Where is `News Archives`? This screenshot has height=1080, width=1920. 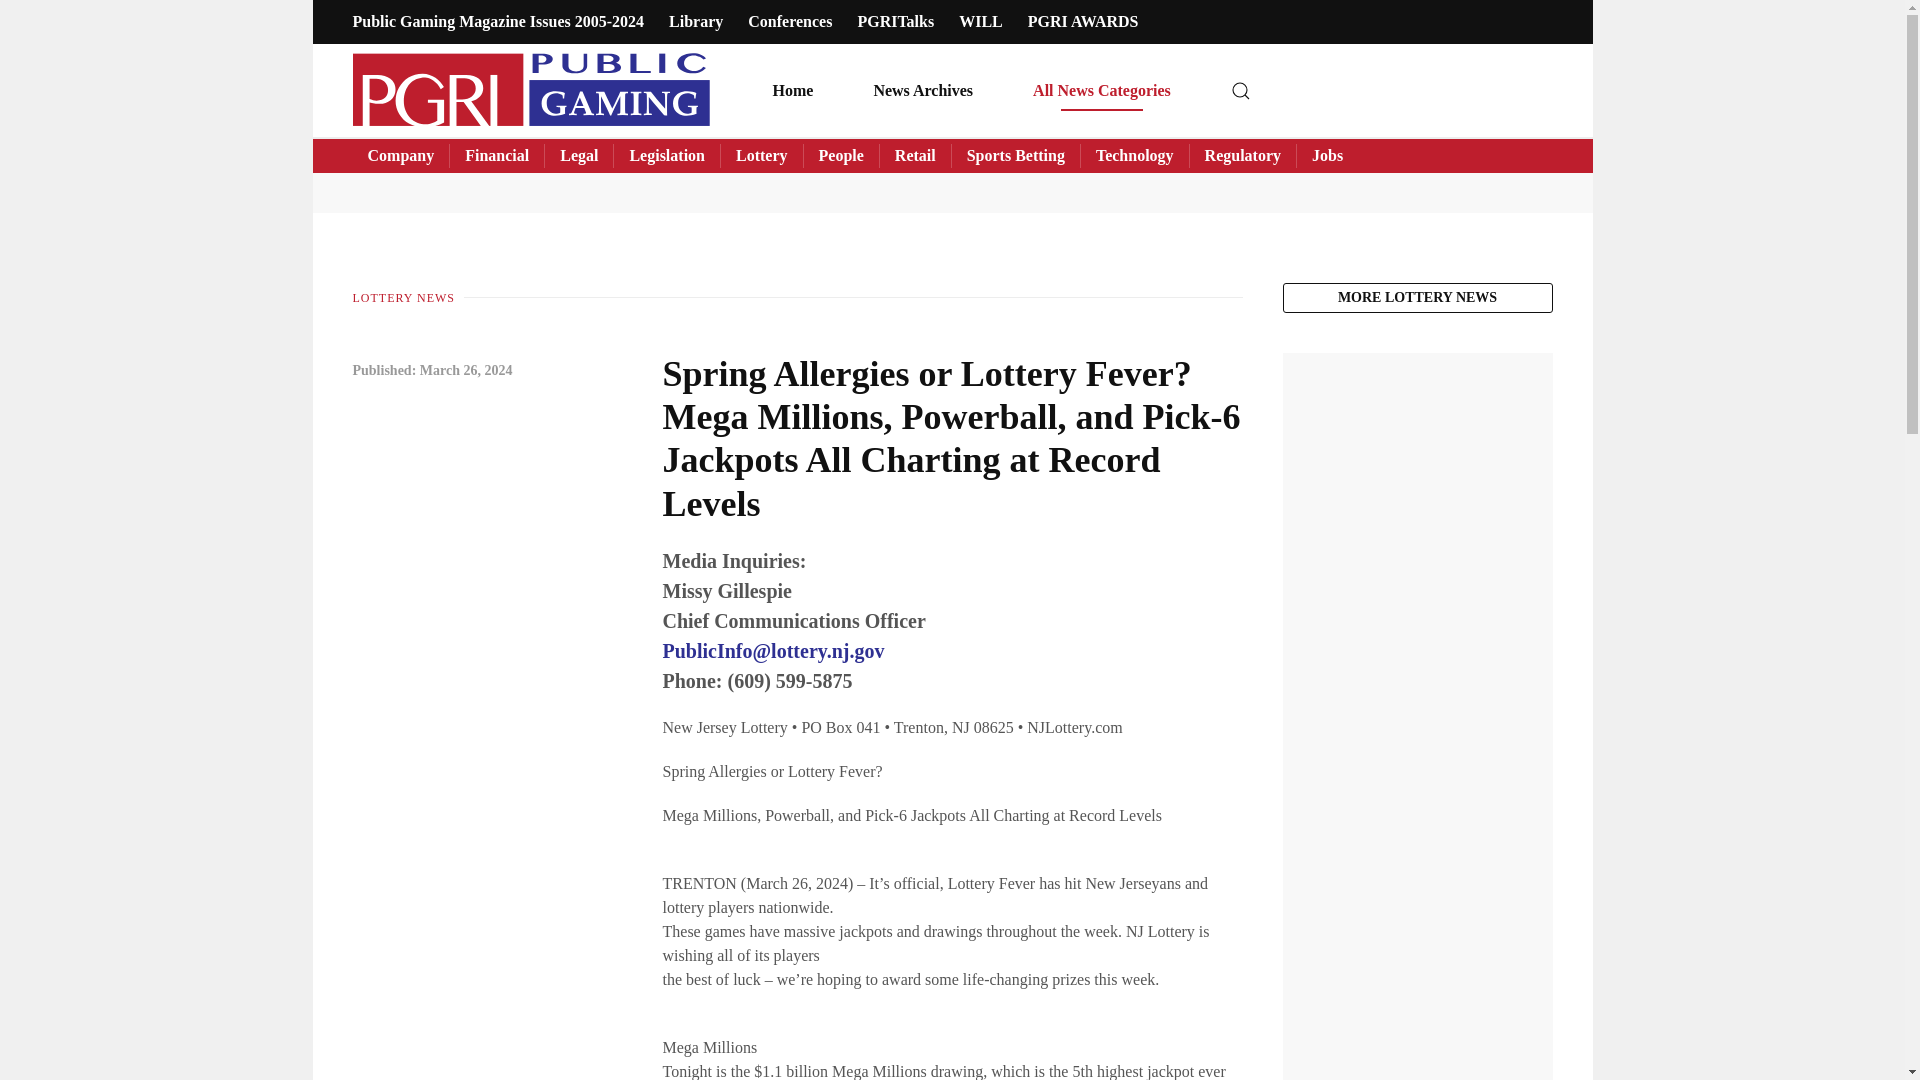
News Archives is located at coordinates (923, 90).